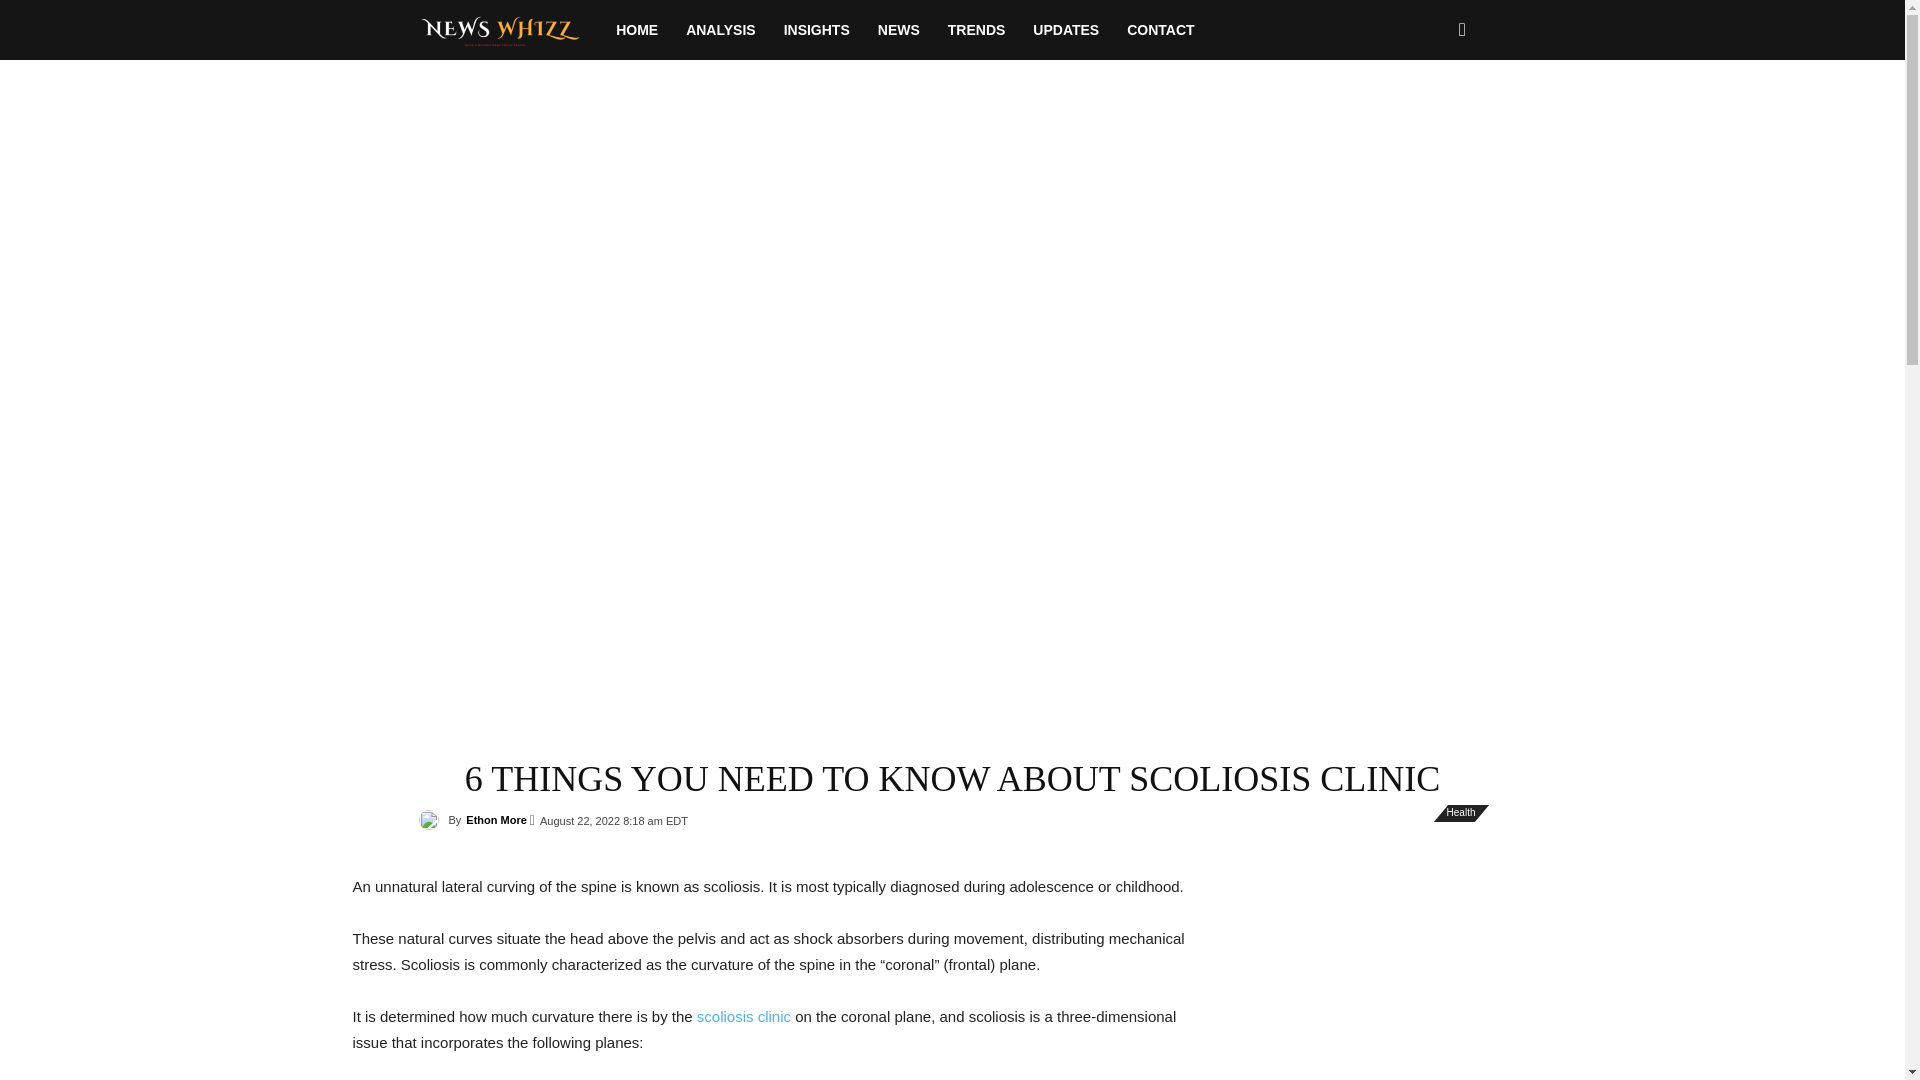  Describe the element at coordinates (898, 30) in the screenshot. I see `NEWS` at that location.